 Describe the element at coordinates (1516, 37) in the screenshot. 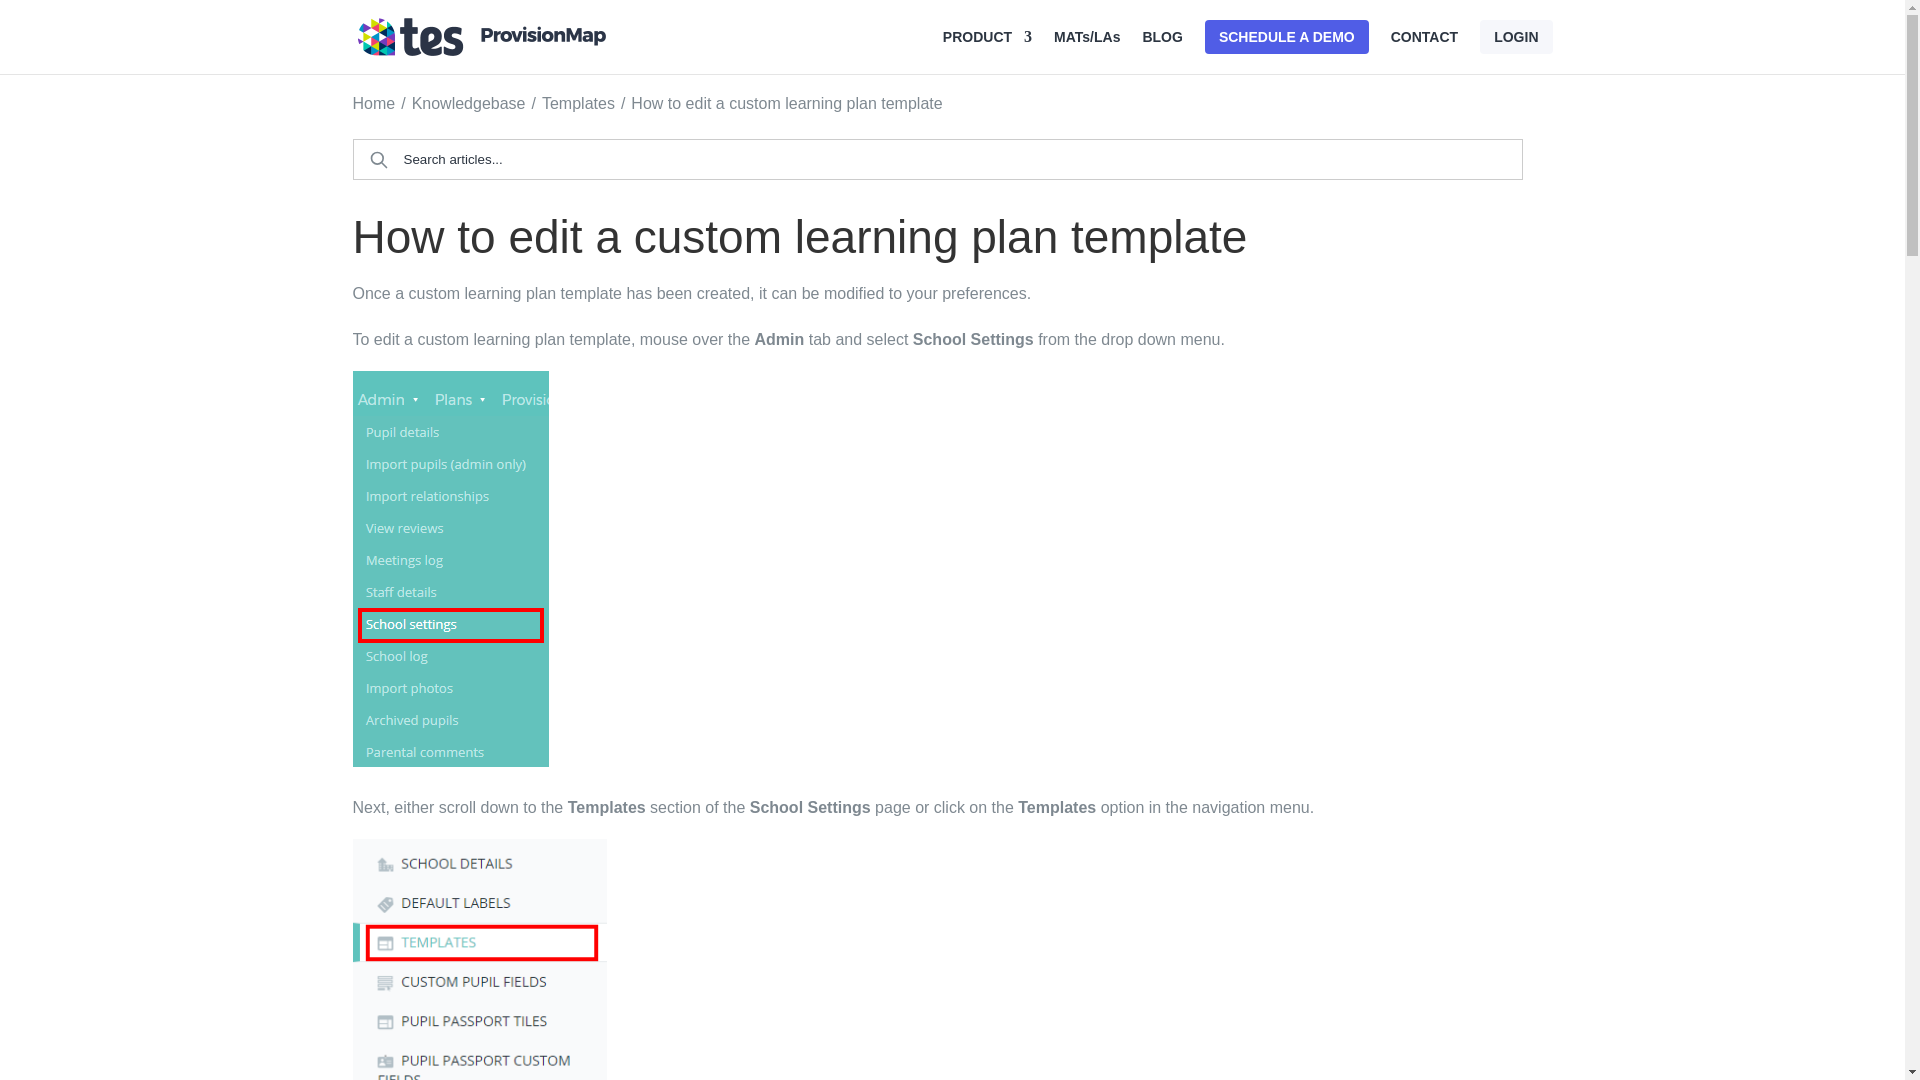

I see `LOGIN` at that location.